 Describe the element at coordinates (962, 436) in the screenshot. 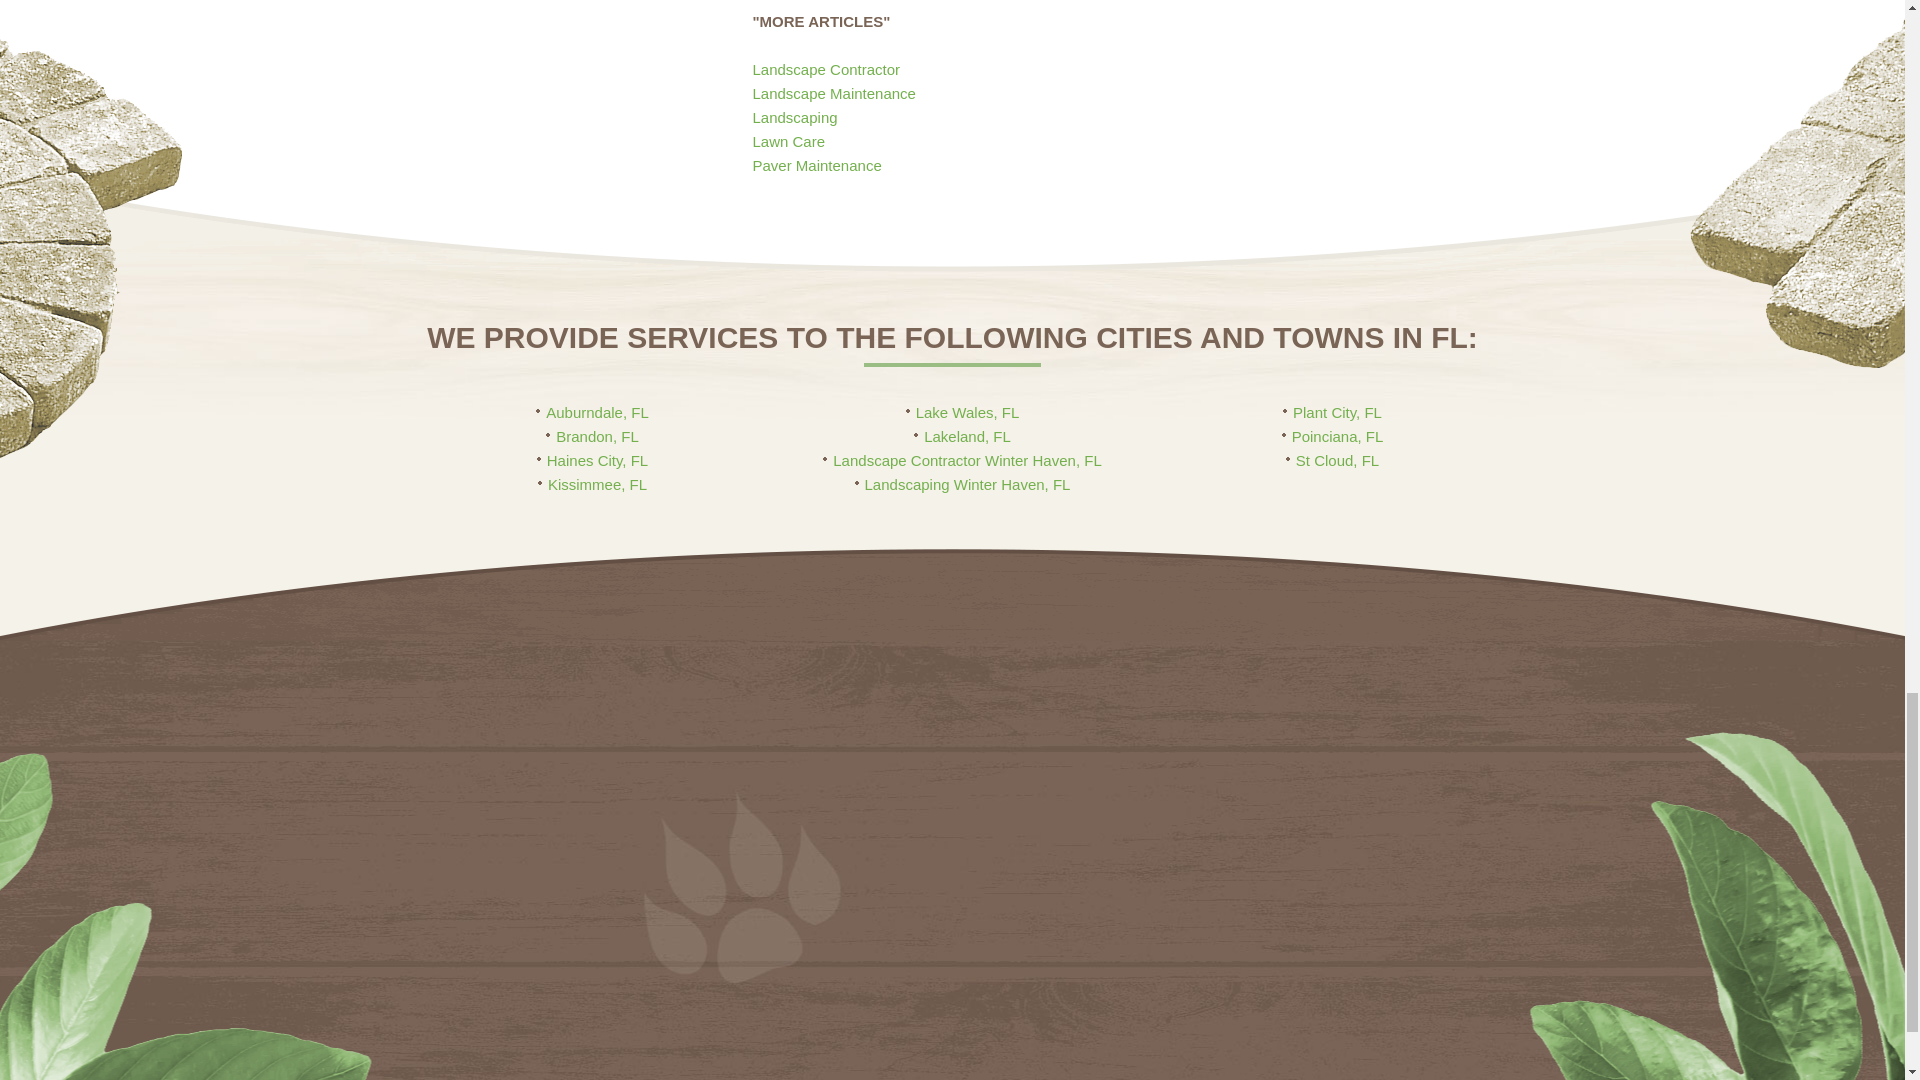

I see `Lakeland, FL` at that location.